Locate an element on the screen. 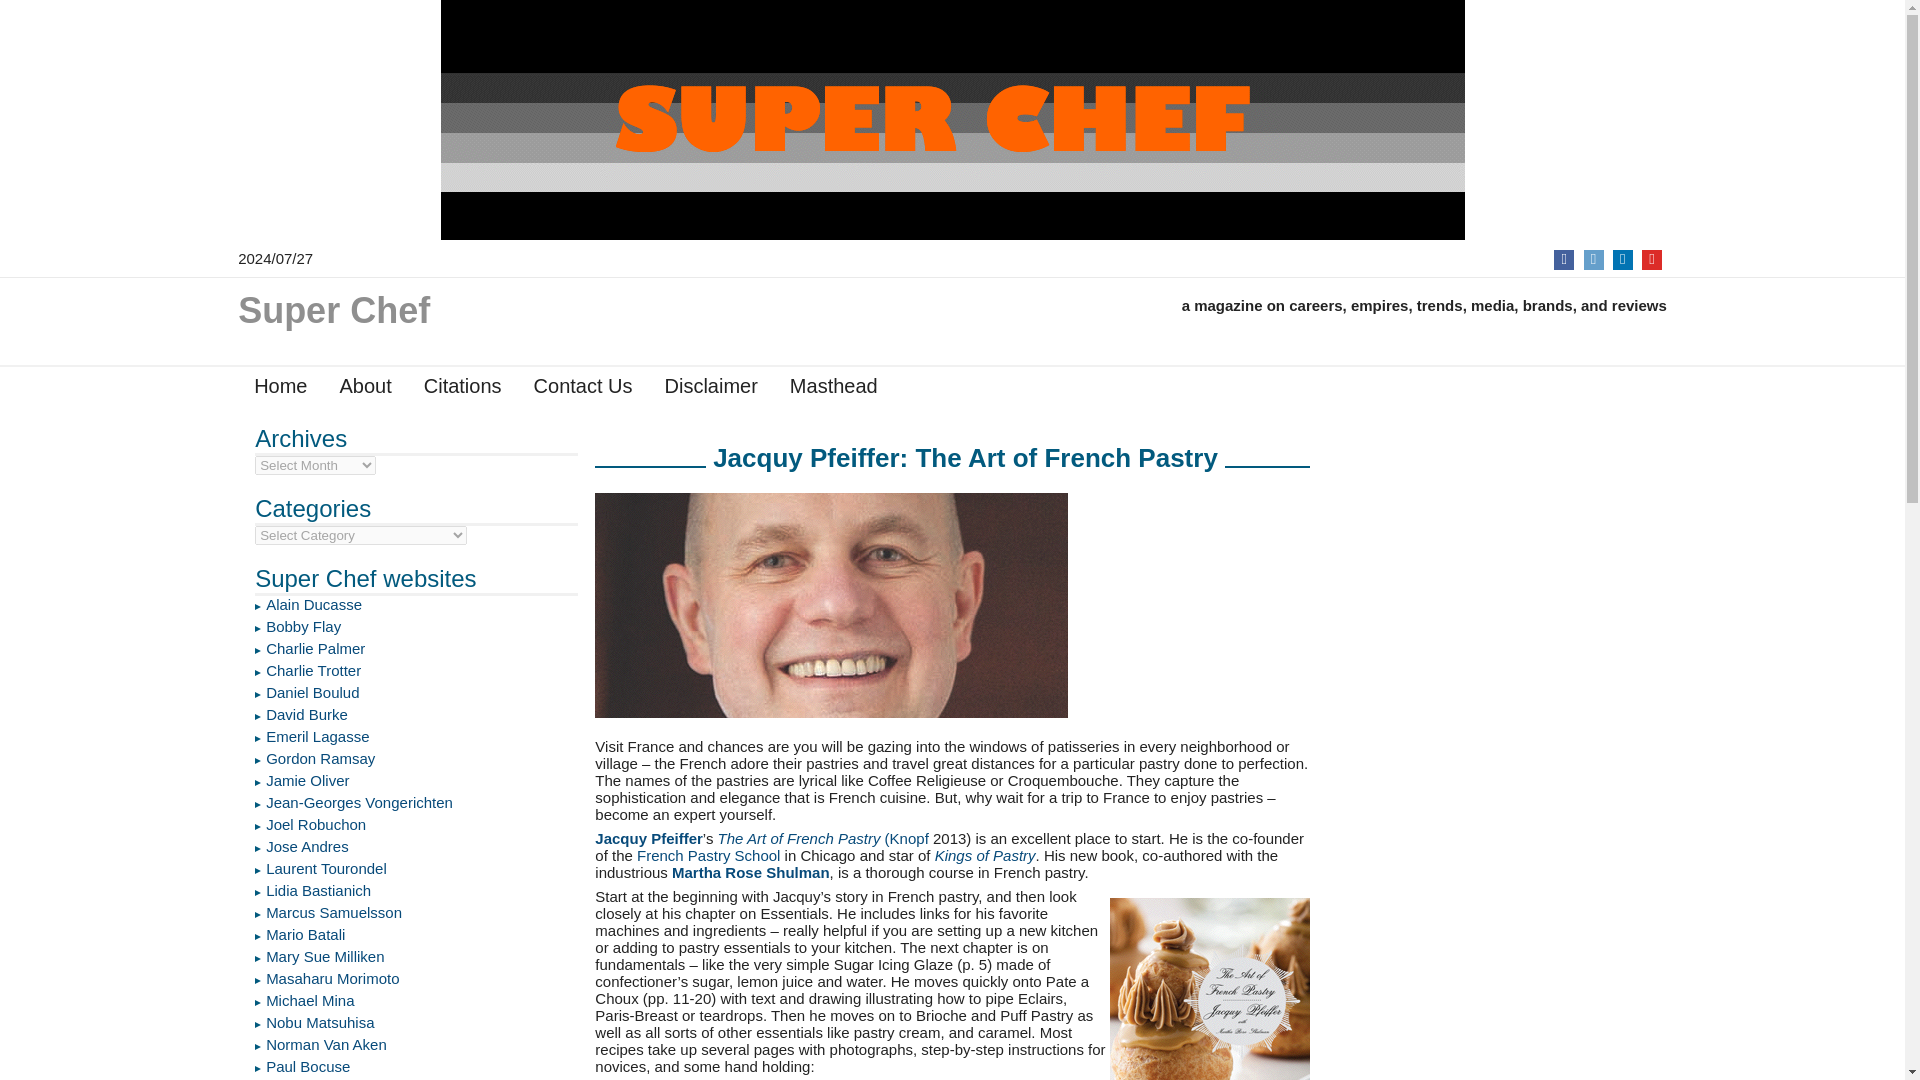 This screenshot has width=1920, height=1080. About is located at coordinates (364, 390).